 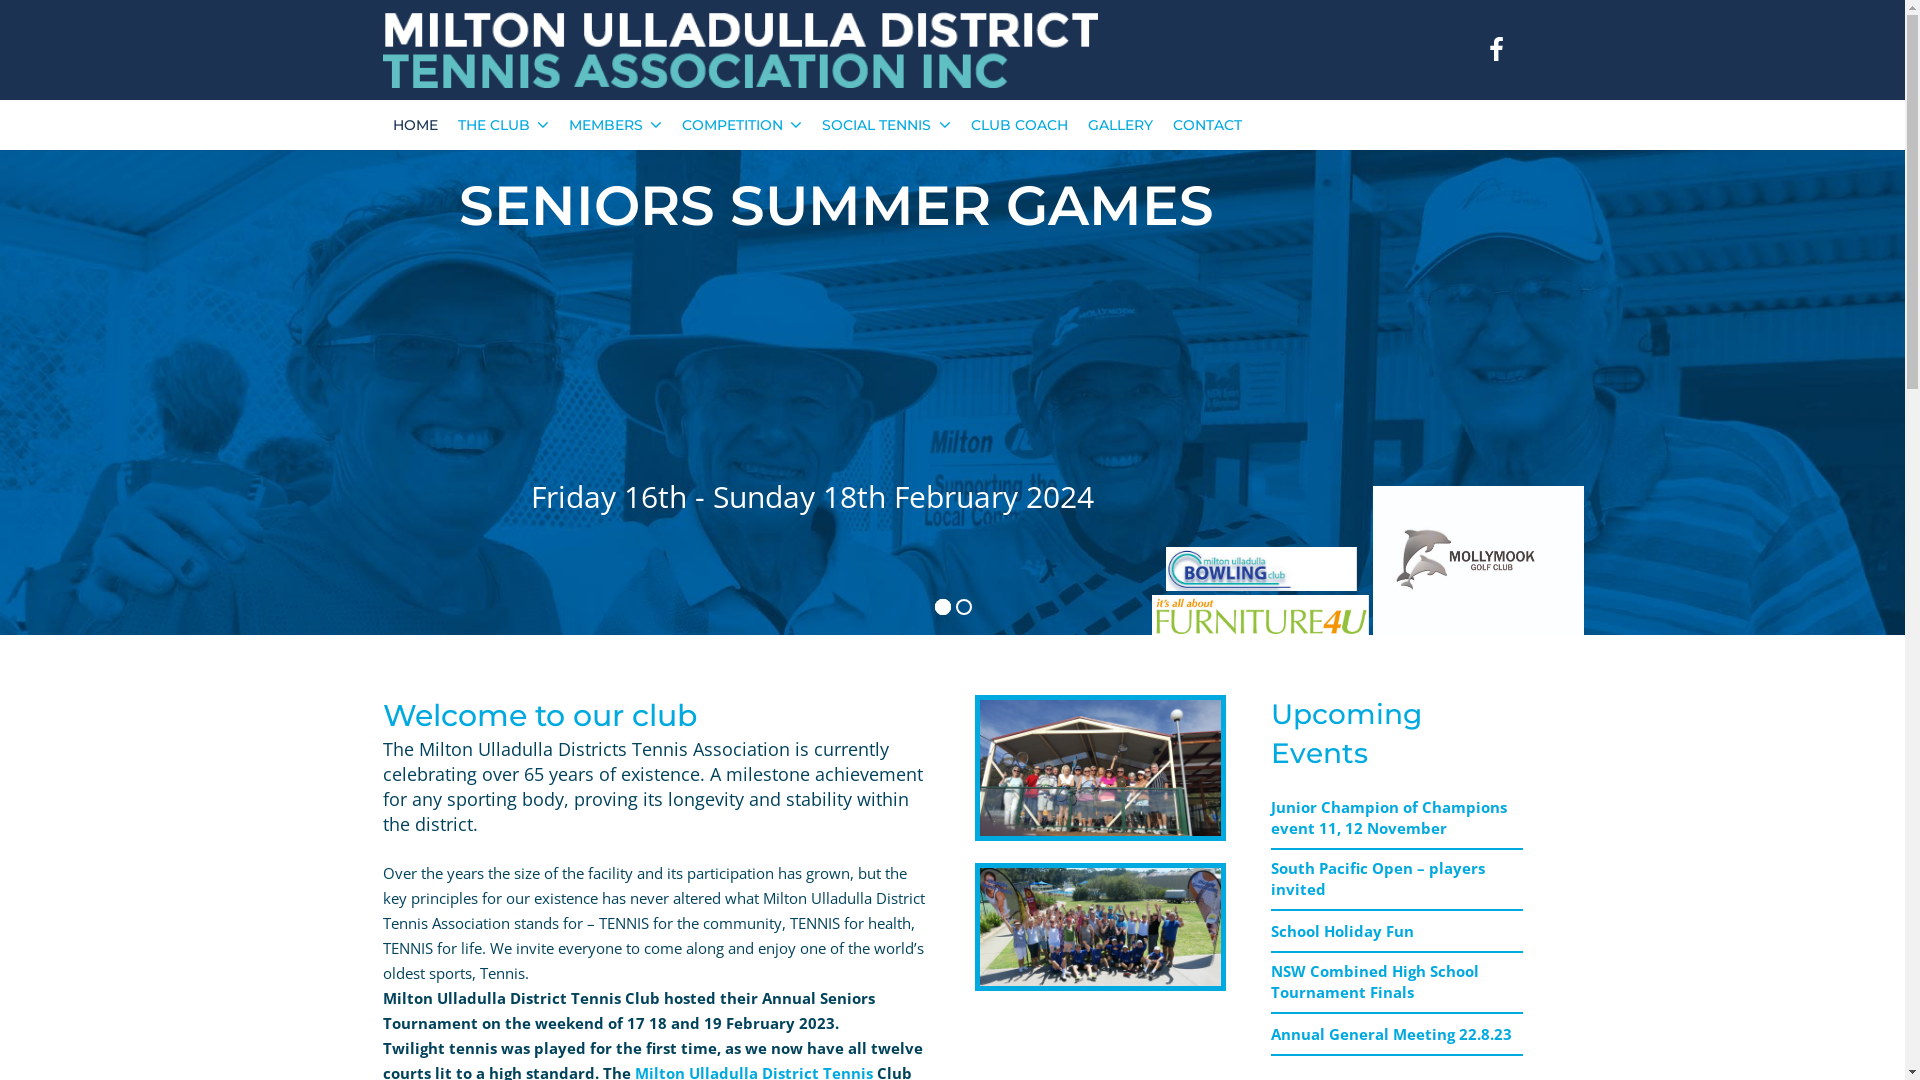 I want to click on COMPETITION, so click(x=742, y=125).